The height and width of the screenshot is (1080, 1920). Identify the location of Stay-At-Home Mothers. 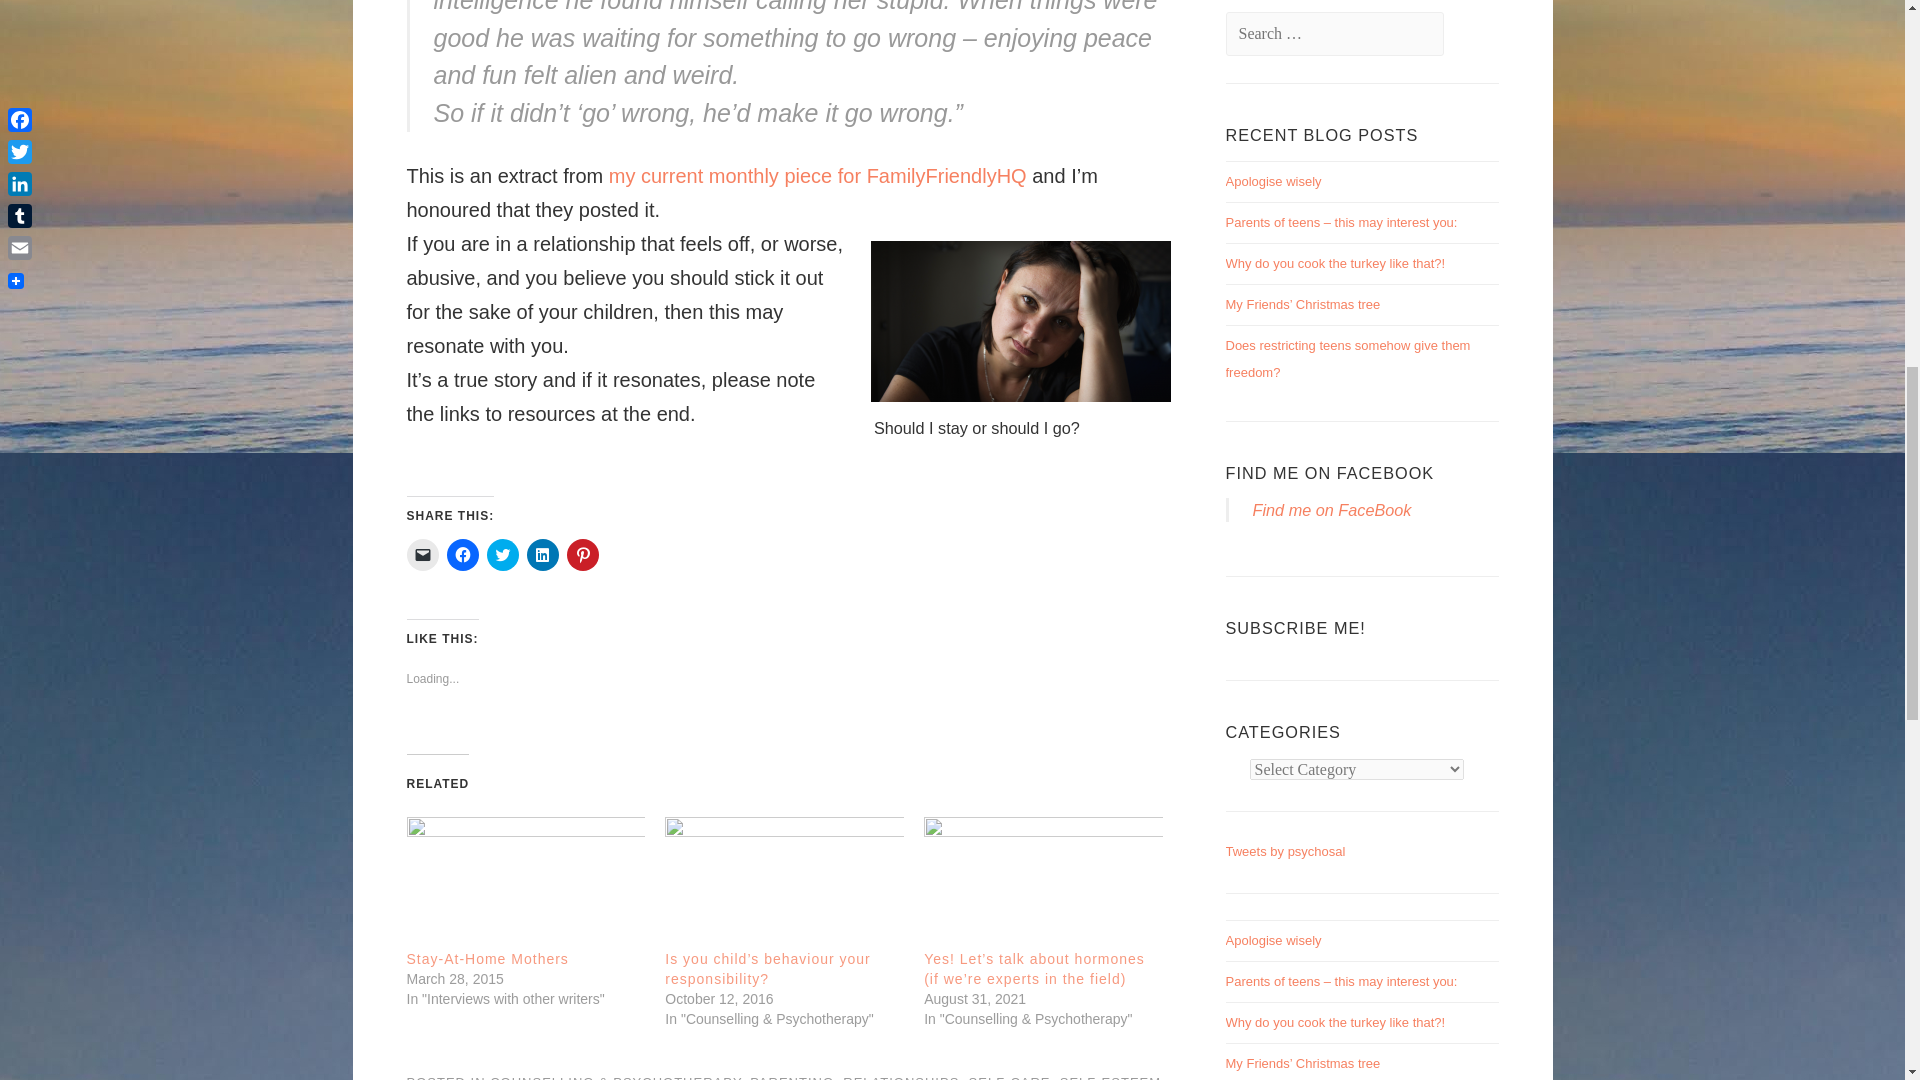
(486, 958).